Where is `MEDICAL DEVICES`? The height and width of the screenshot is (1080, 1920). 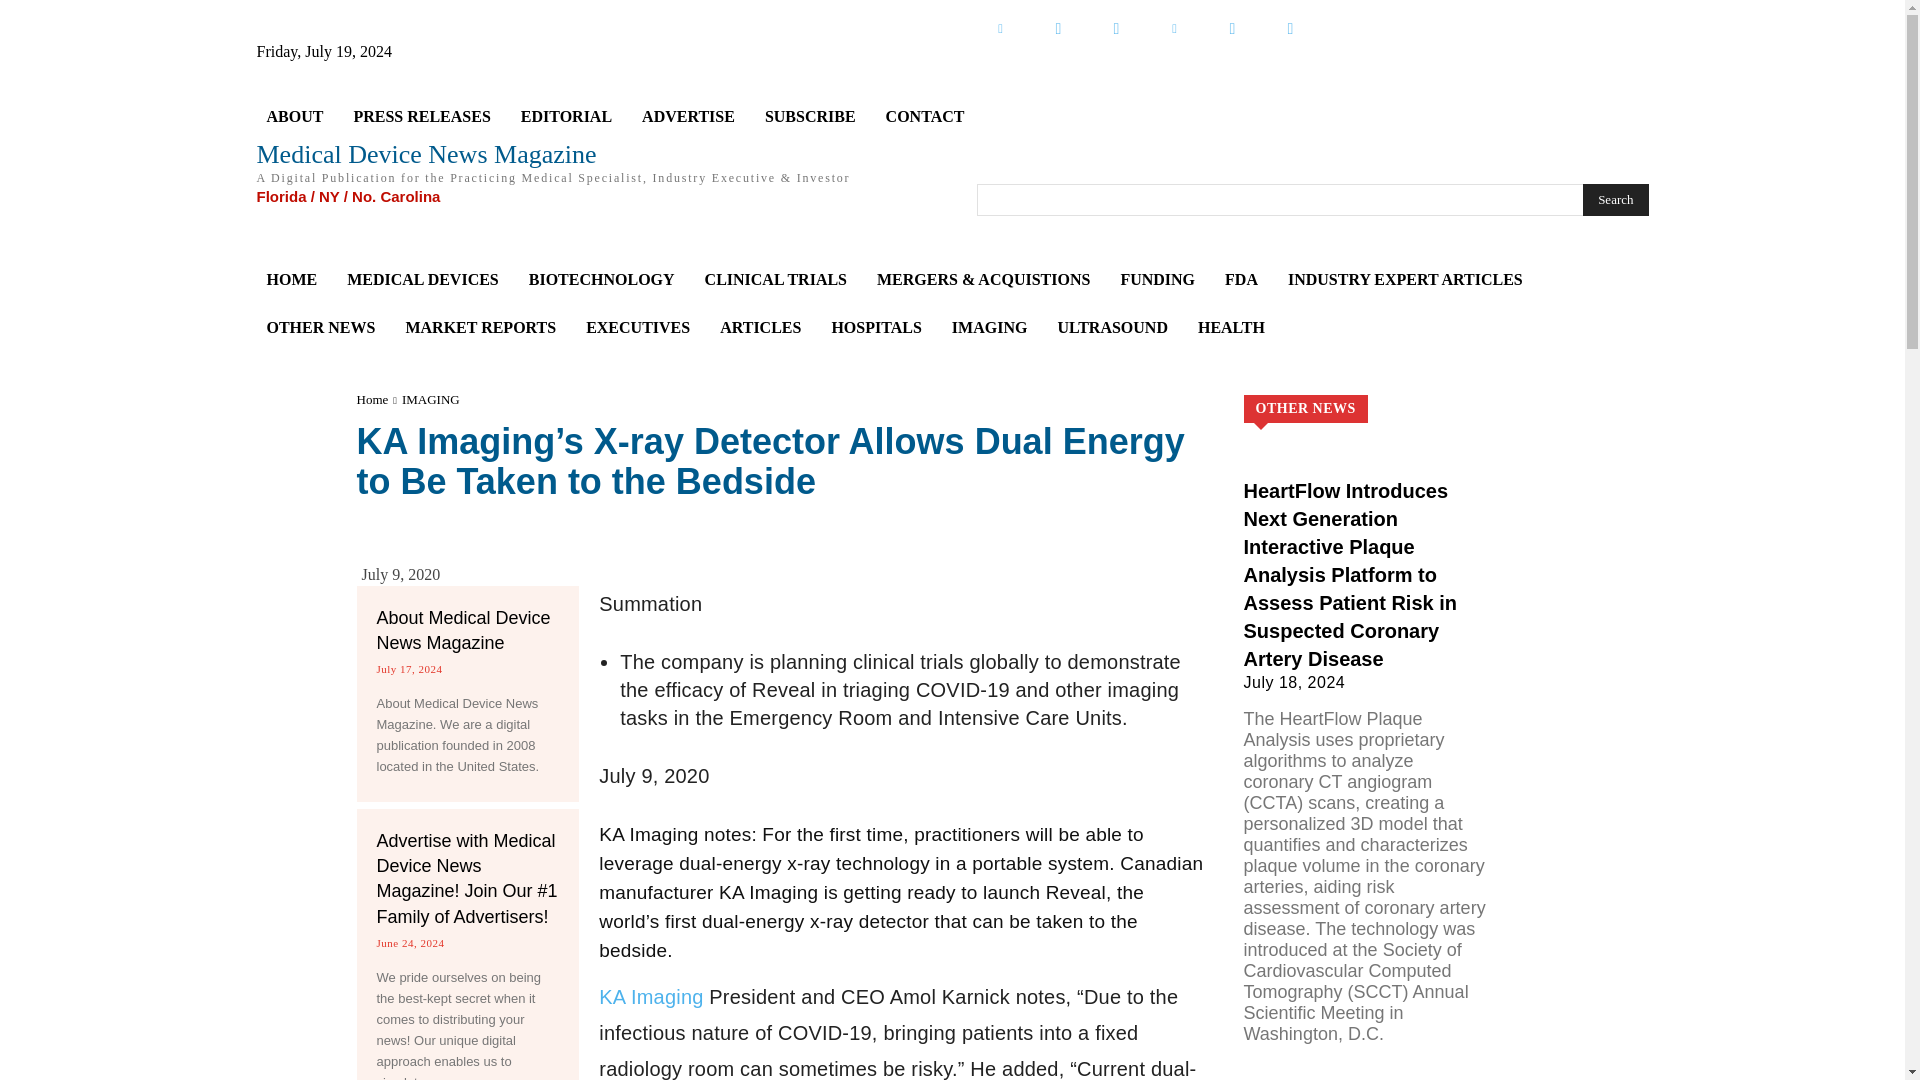 MEDICAL DEVICES is located at coordinates (422, 279).